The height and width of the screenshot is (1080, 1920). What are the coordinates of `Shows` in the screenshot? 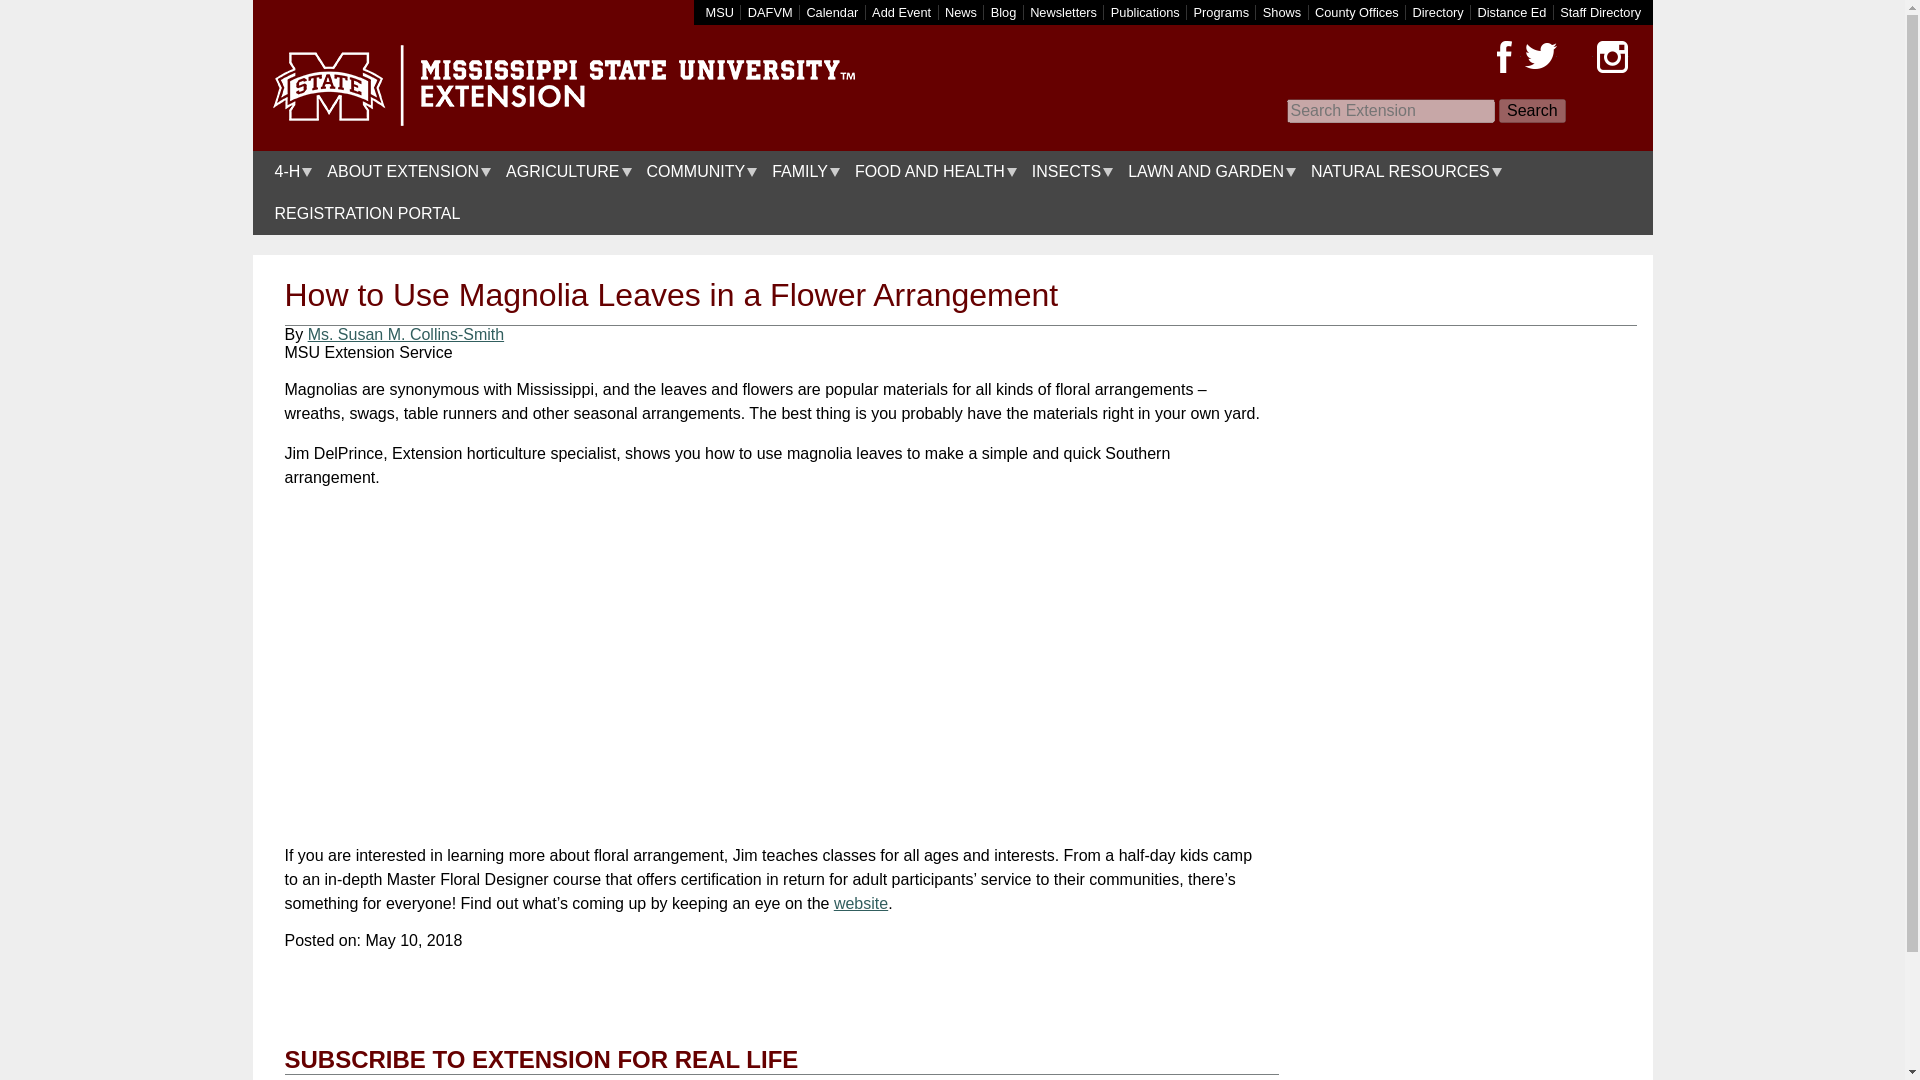 It's located at (1282, 12).